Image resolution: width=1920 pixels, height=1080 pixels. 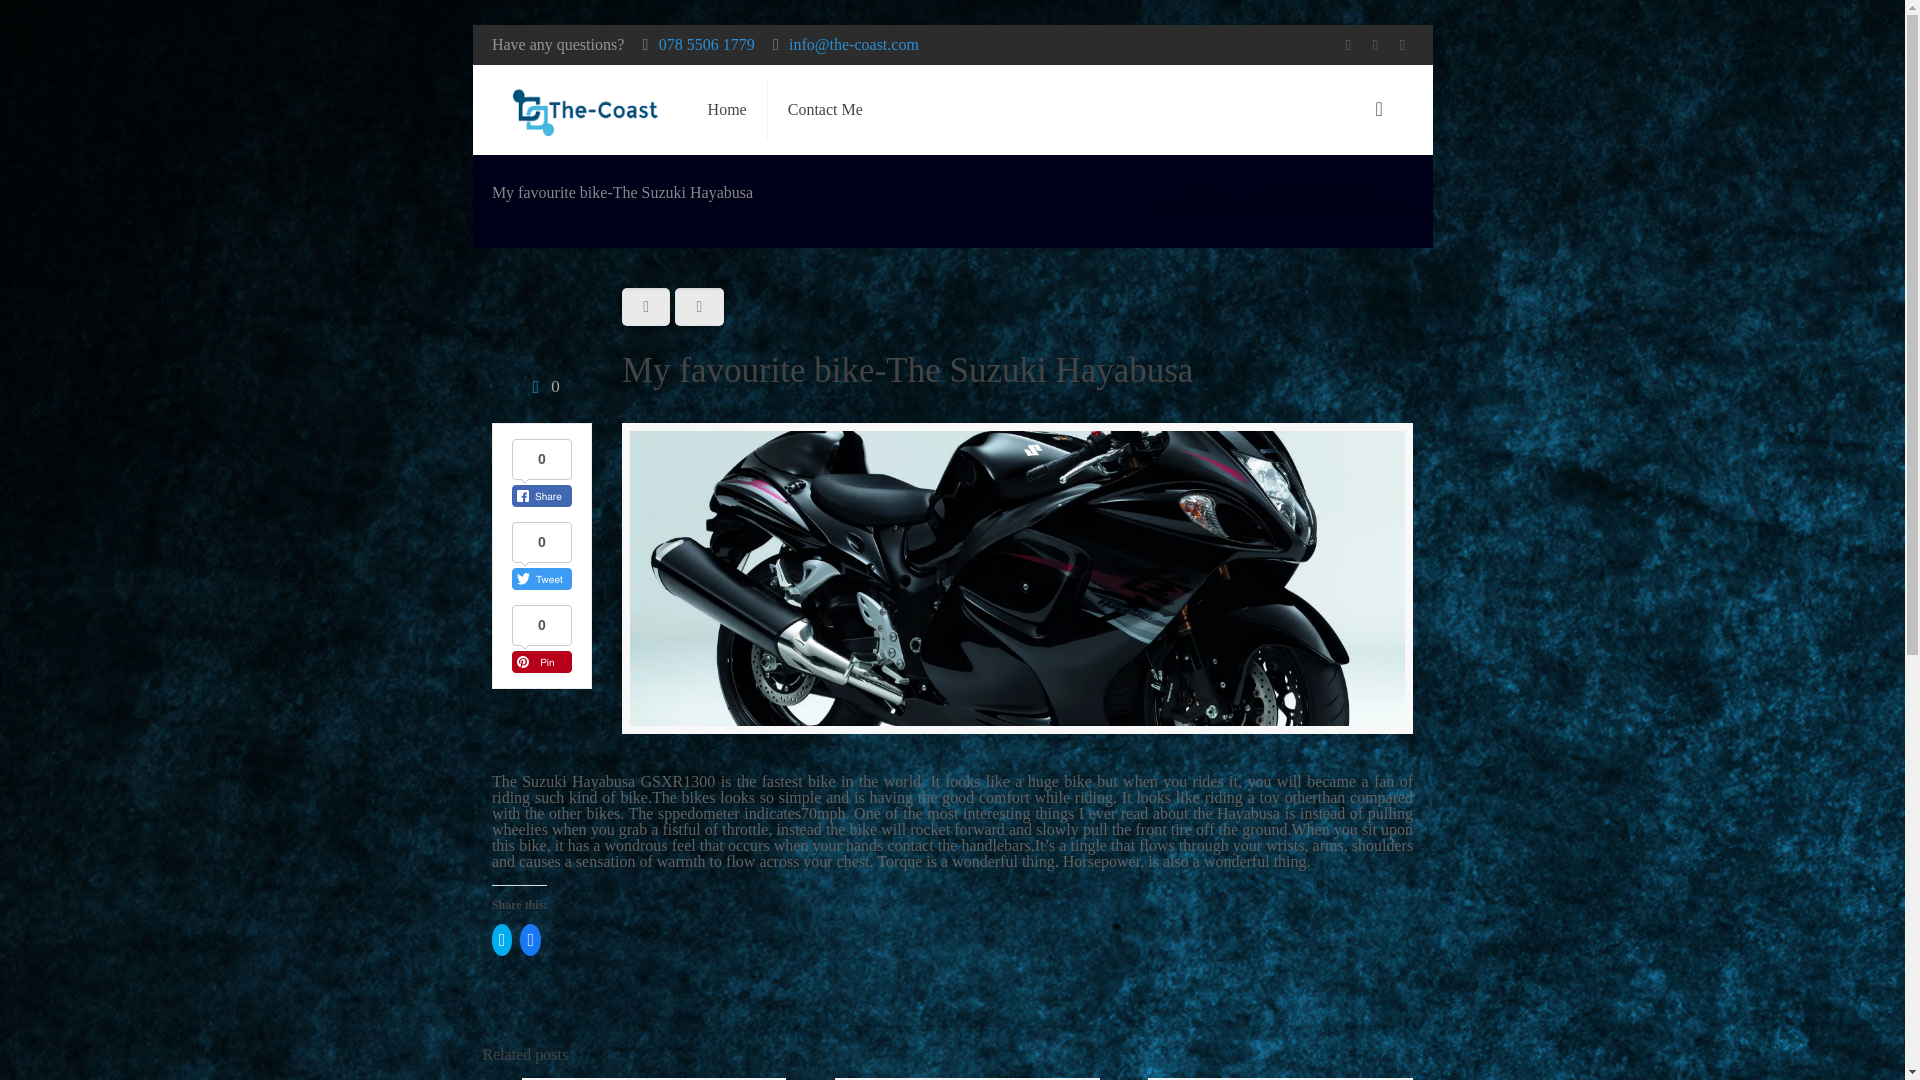 What do you see at coordinates (1402, 44) in the screenshot?
I see `Pinterest` at bounding box center [1402, 44].